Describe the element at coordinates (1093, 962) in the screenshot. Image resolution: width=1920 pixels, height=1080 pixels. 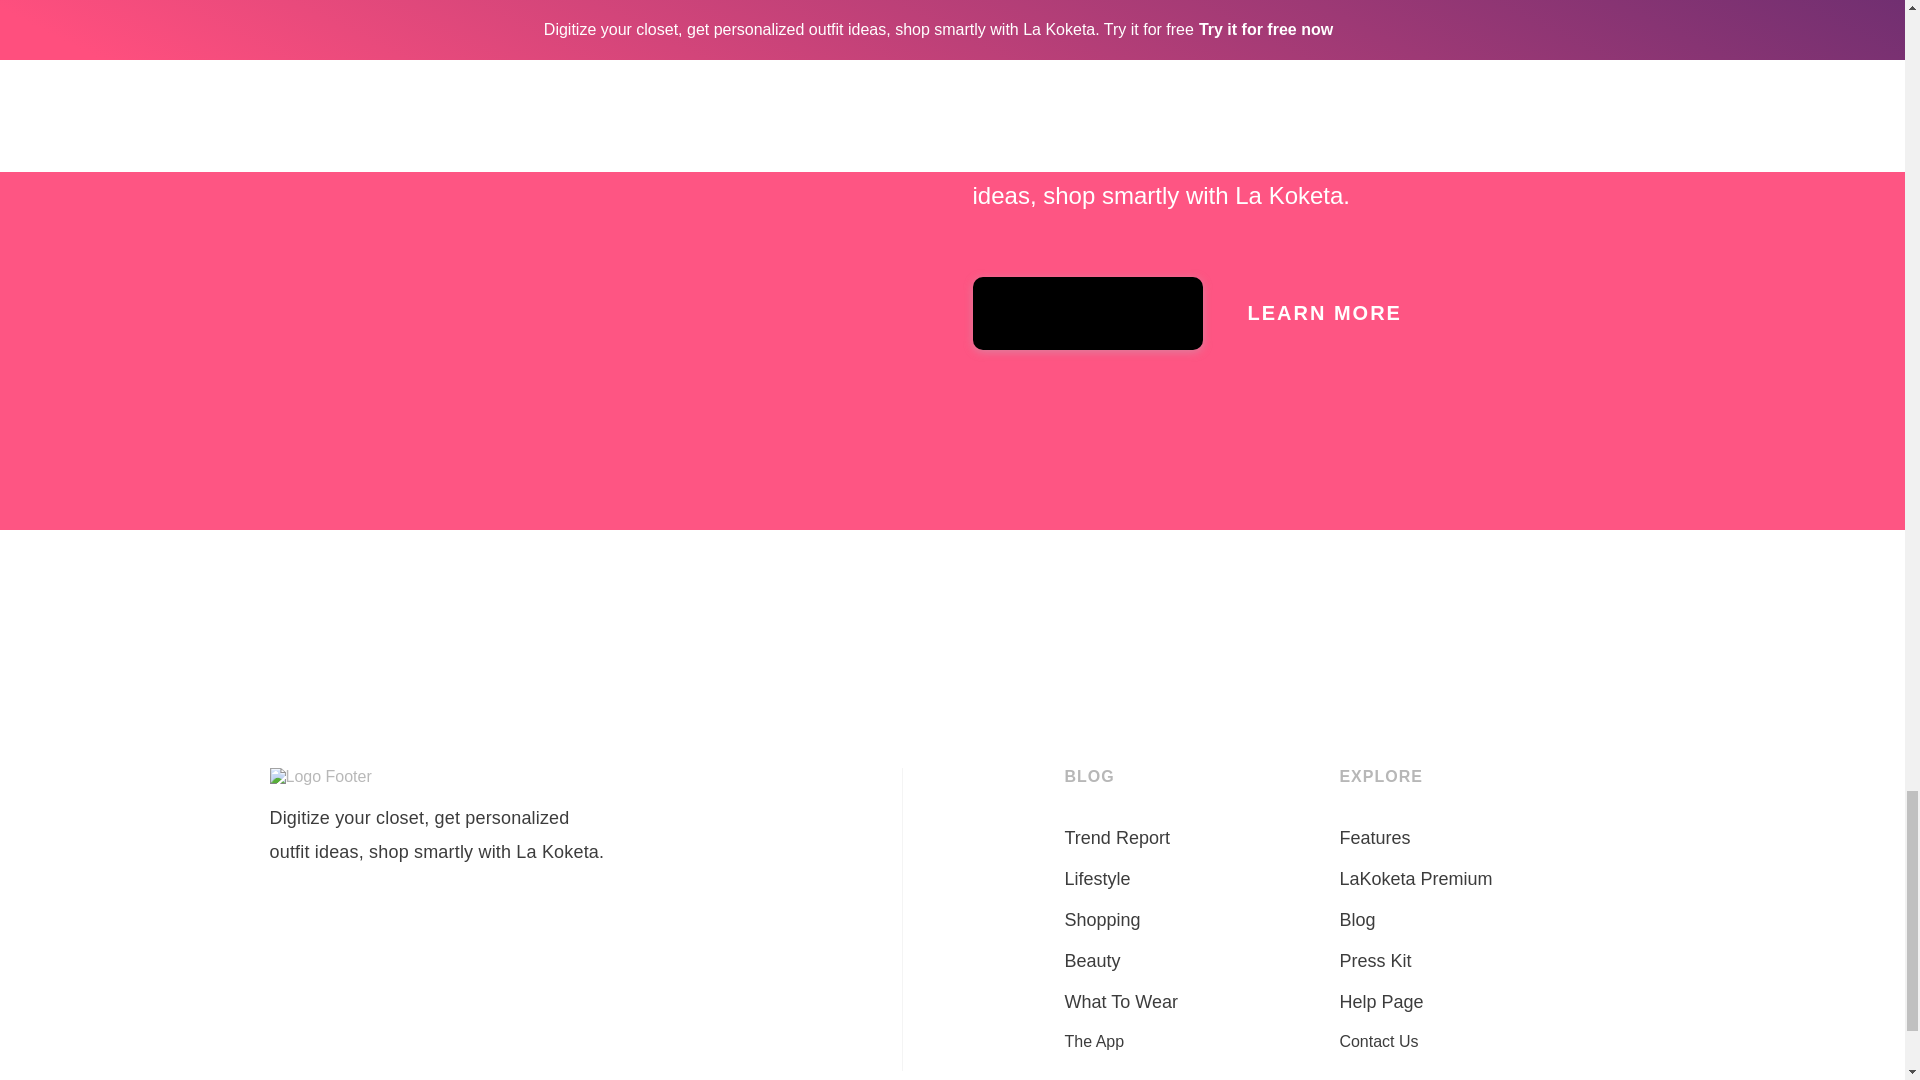
I see `Beauty` at that location.